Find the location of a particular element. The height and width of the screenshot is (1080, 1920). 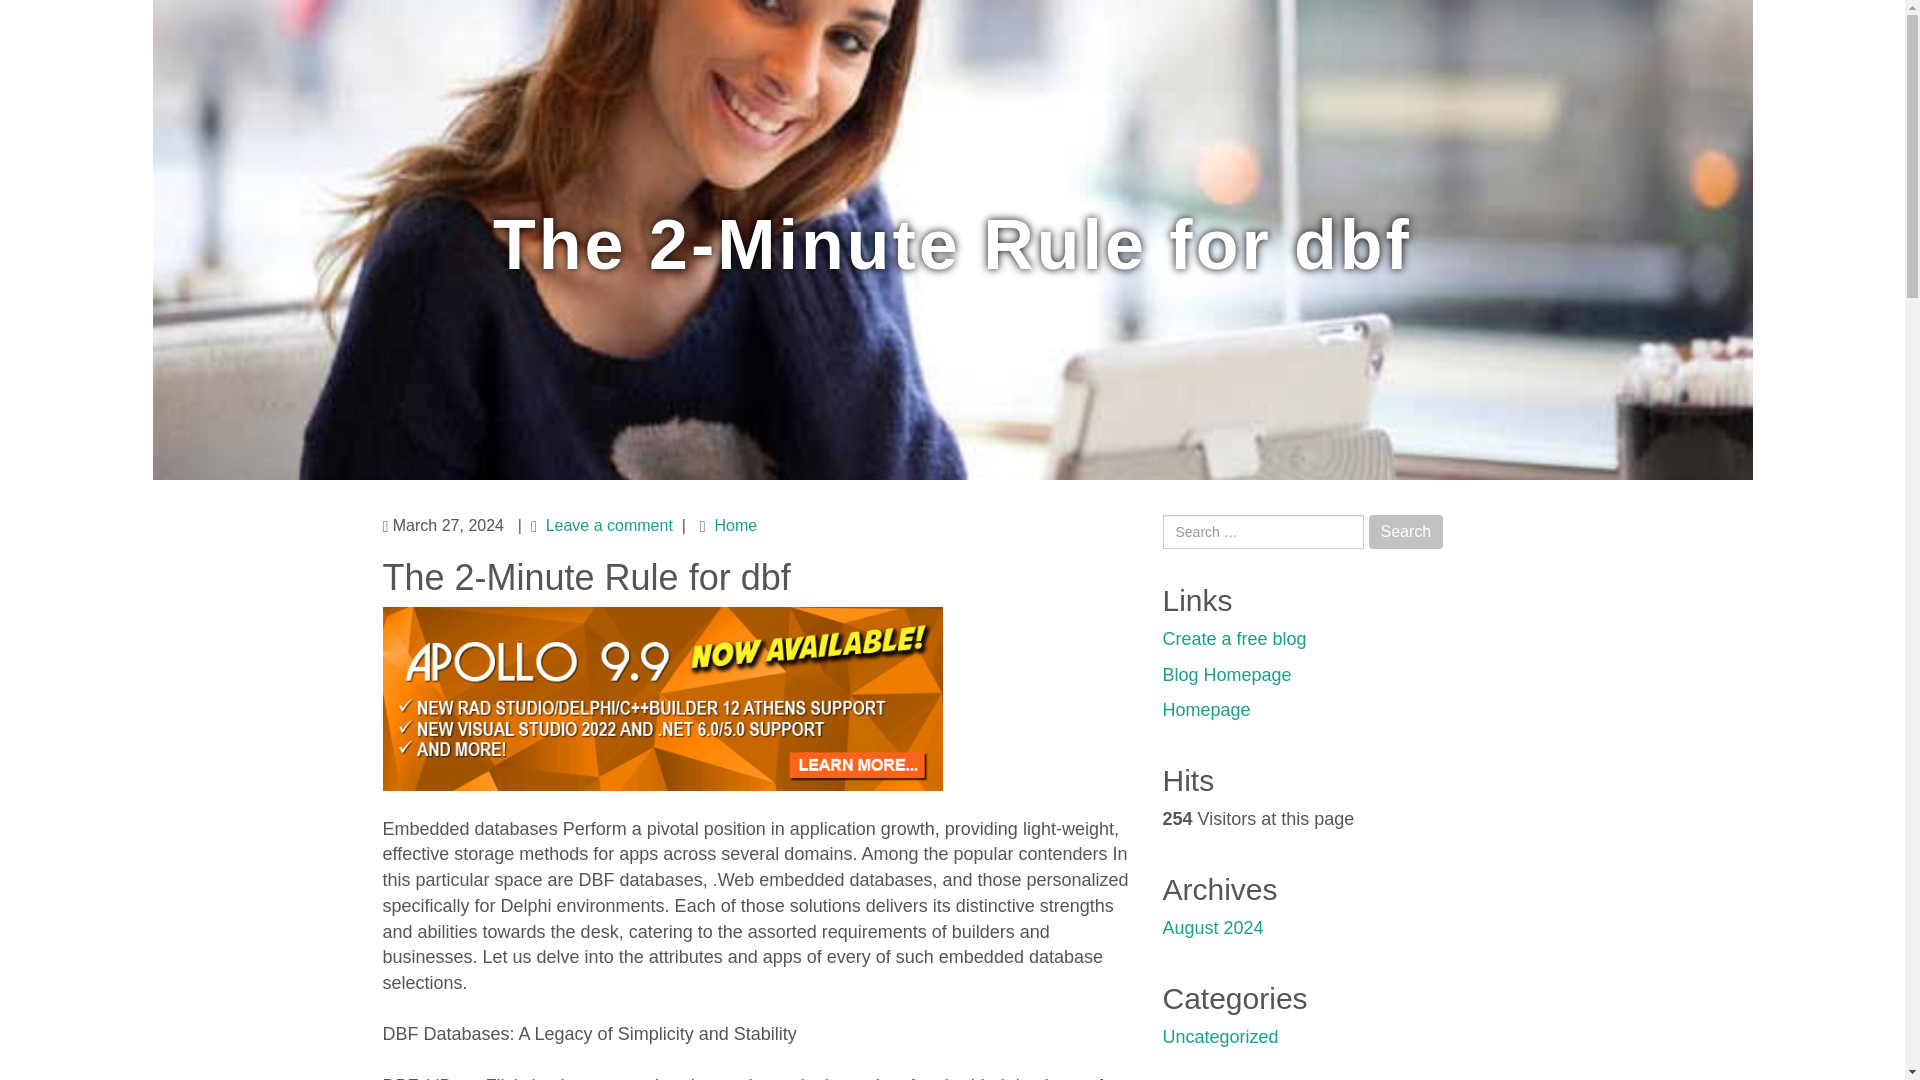

Search is located at coordinates (1406, 532).